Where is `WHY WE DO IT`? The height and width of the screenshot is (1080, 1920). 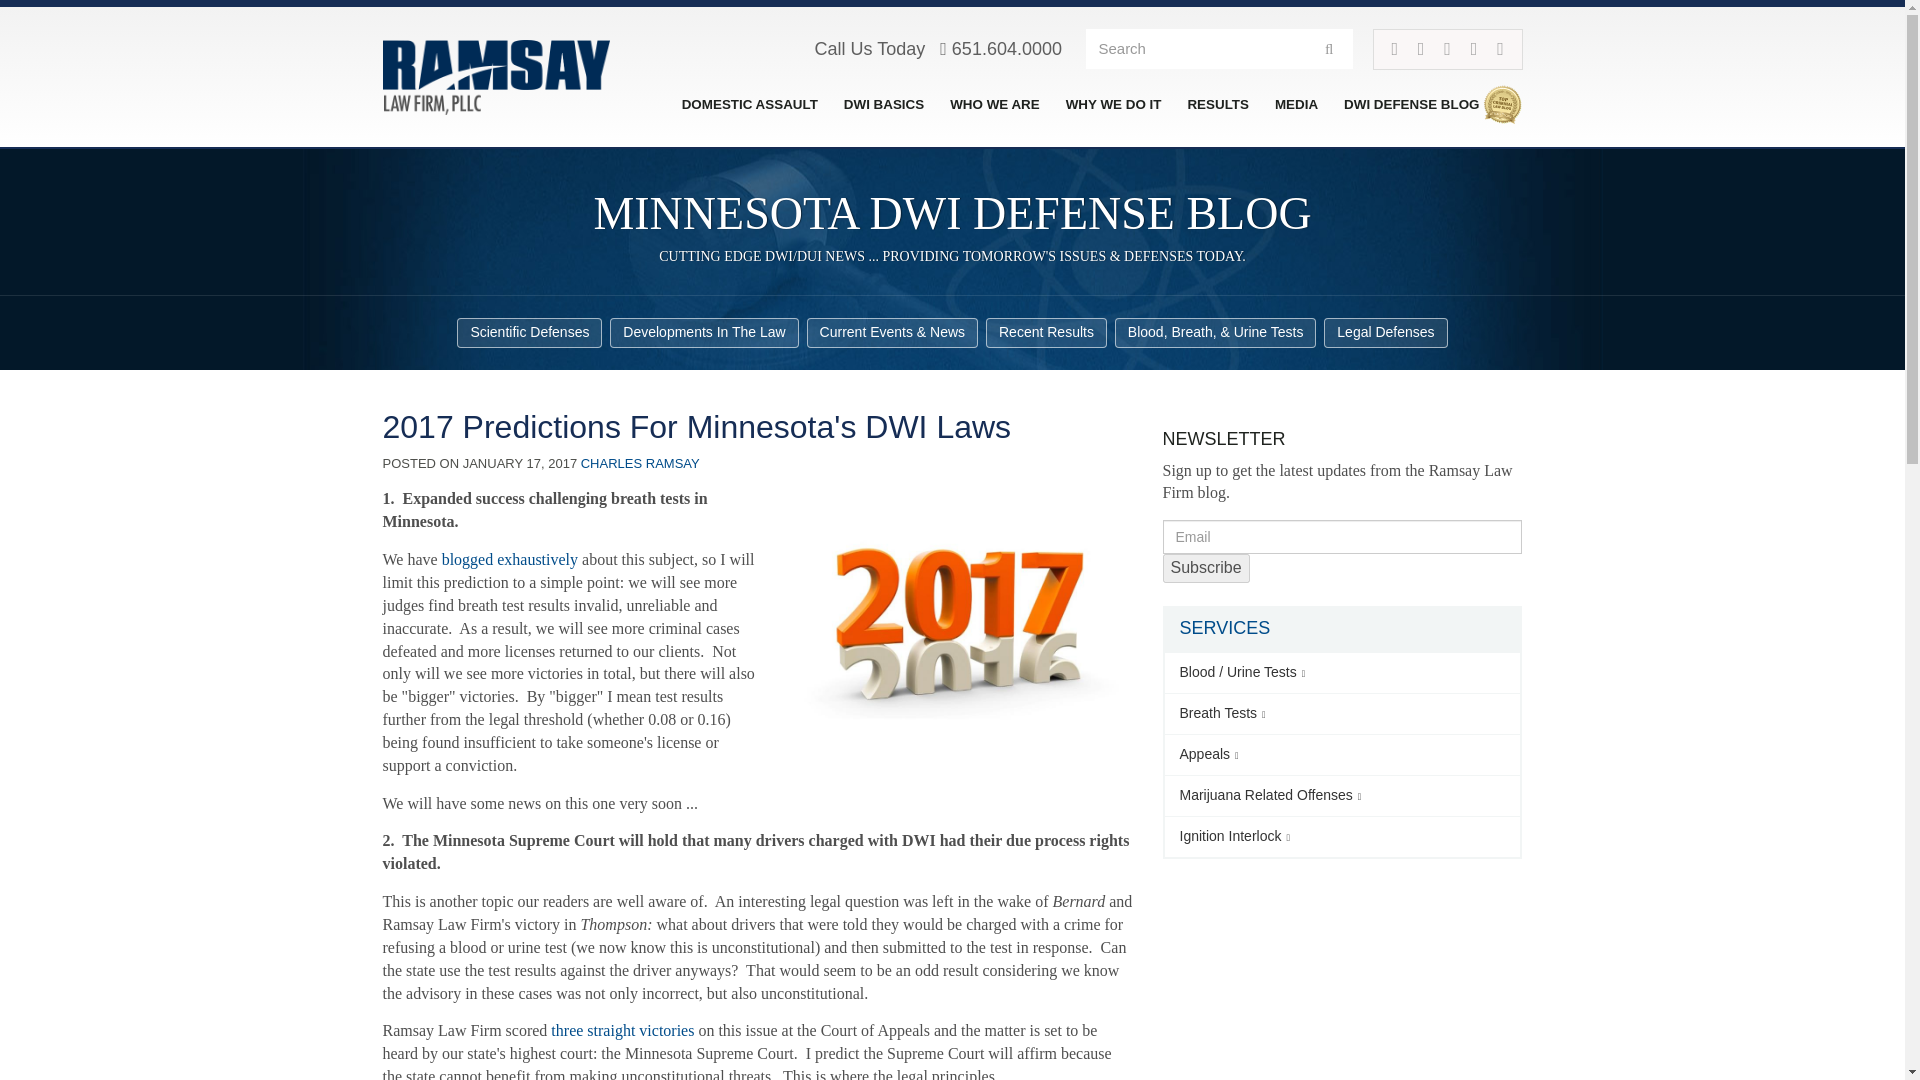 WHY WE DO IT is located at coordinates (1114, 105).